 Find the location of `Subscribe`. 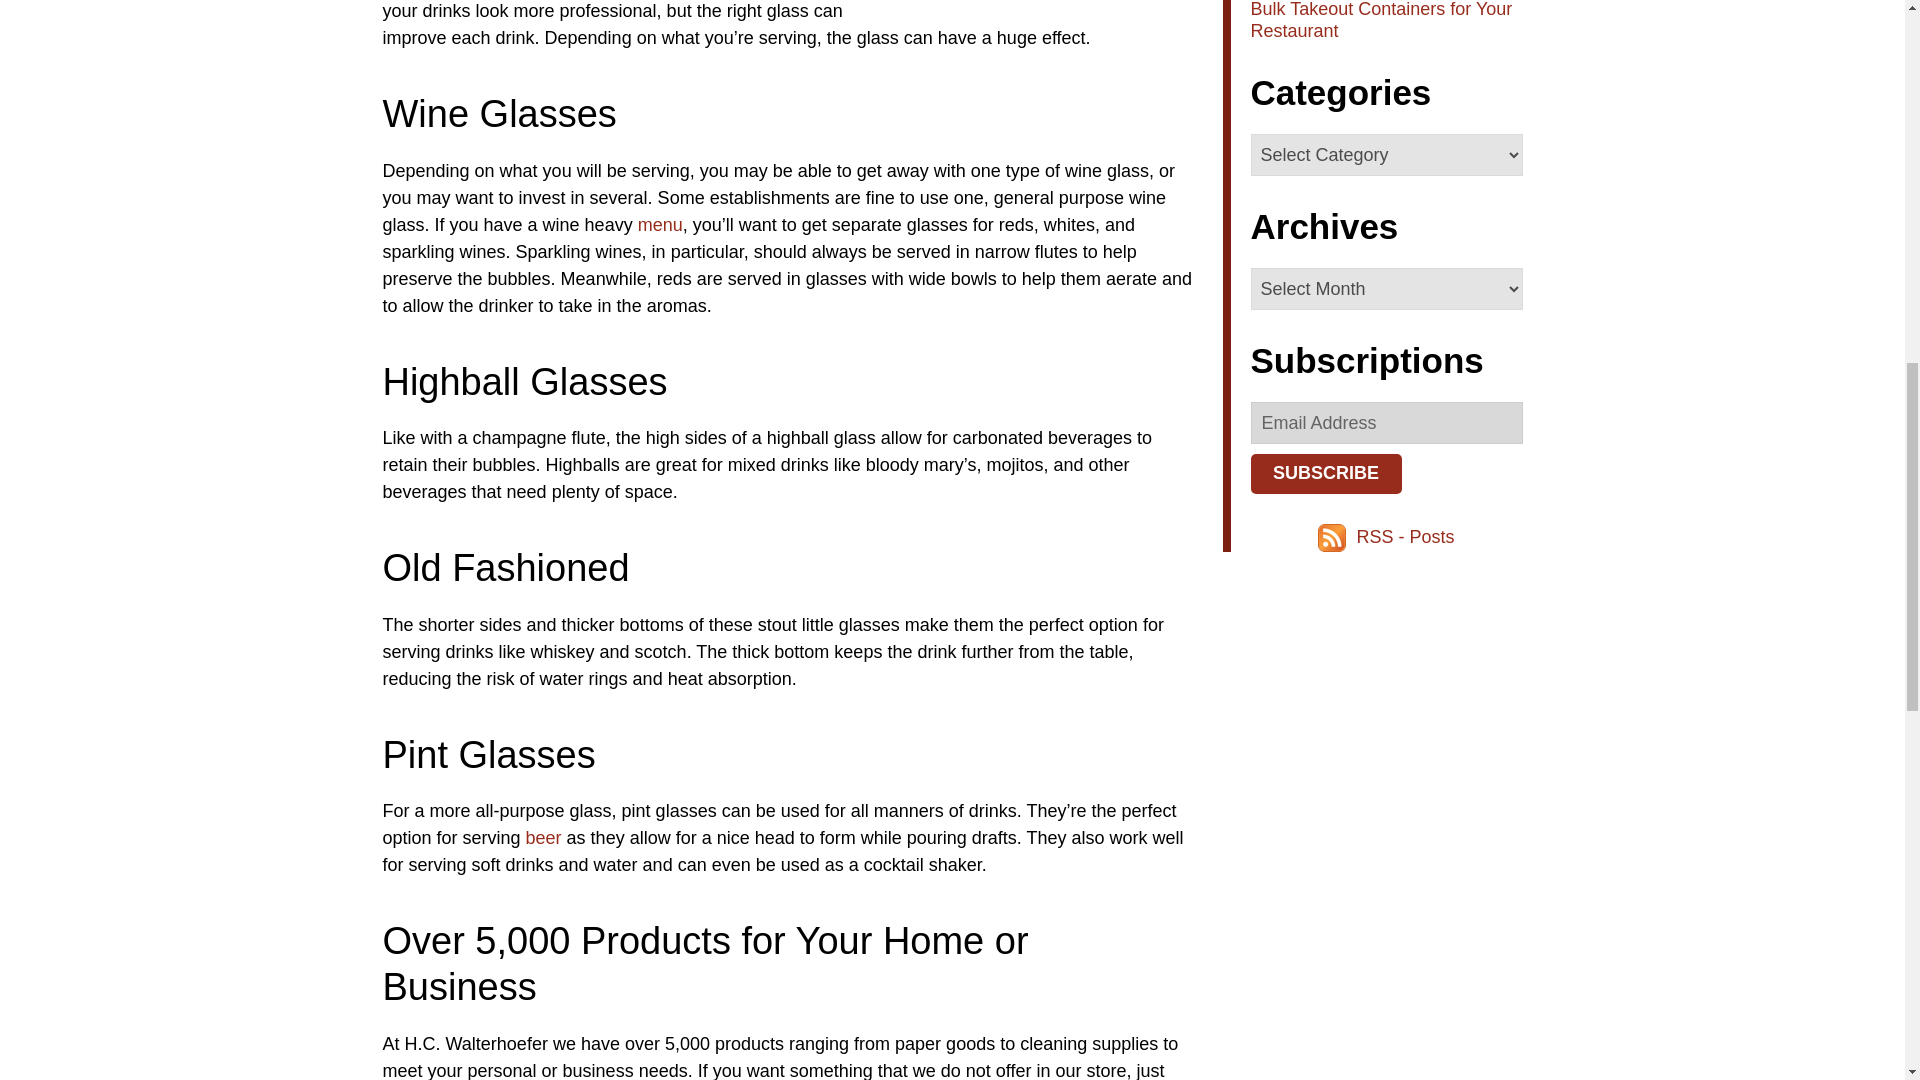

Subscribe is located at coordinates (1325, 473).